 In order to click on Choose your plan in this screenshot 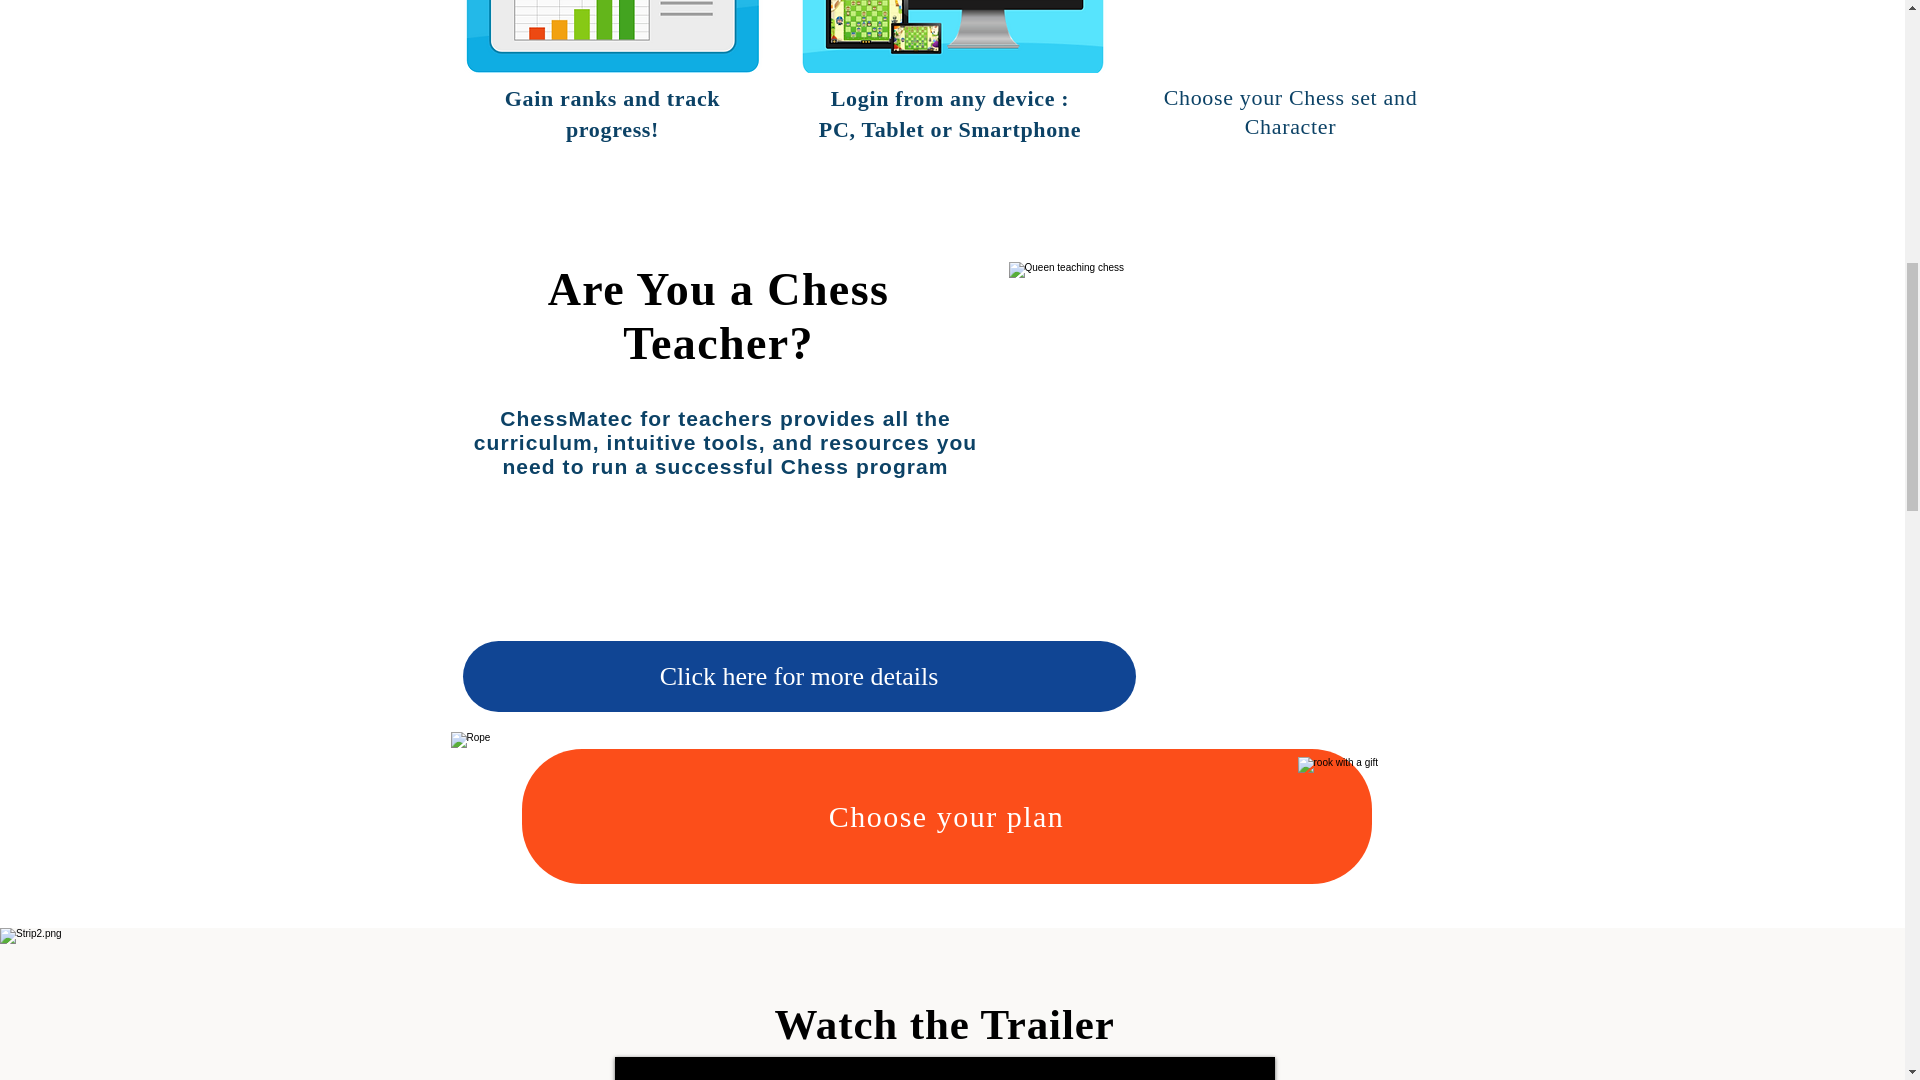, I will do `click(947, 816)`.